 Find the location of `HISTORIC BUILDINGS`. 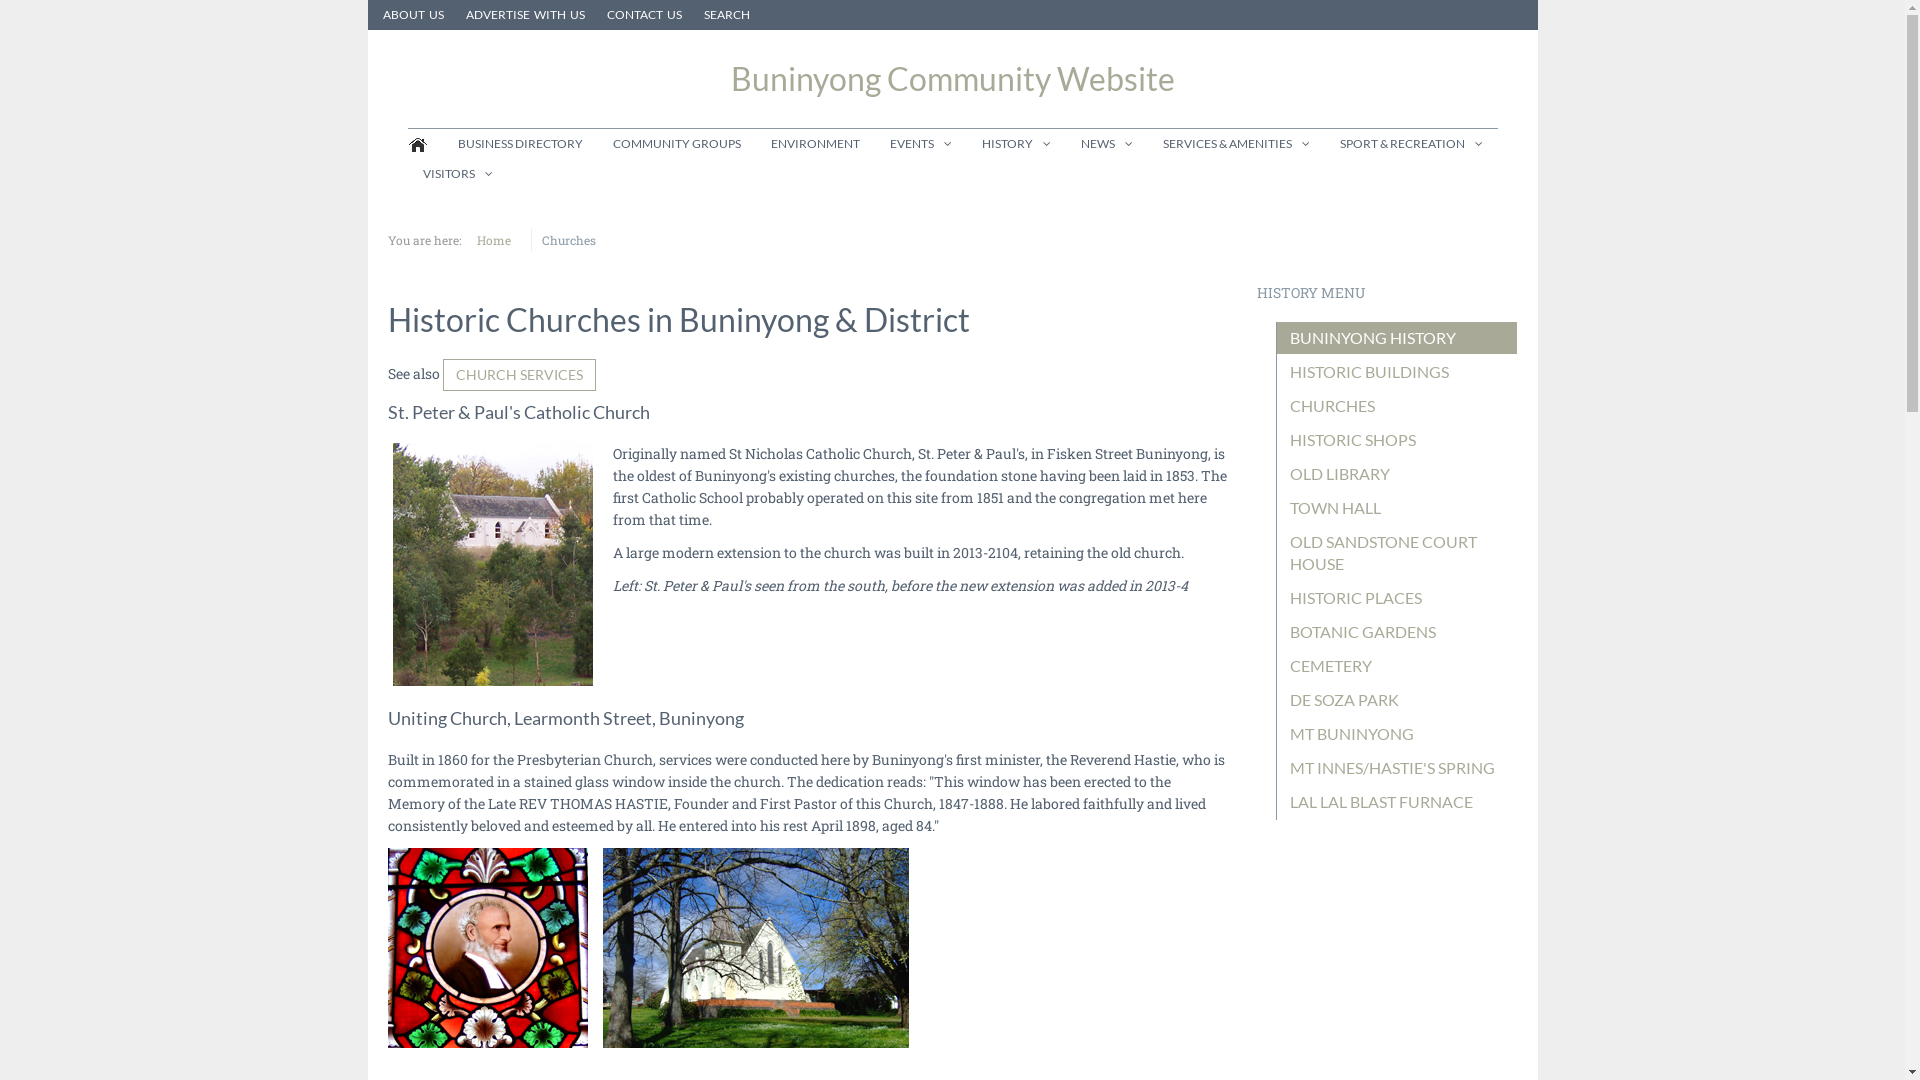

HISTORIC BUILDINGS is located at coordinates (1398, 372).